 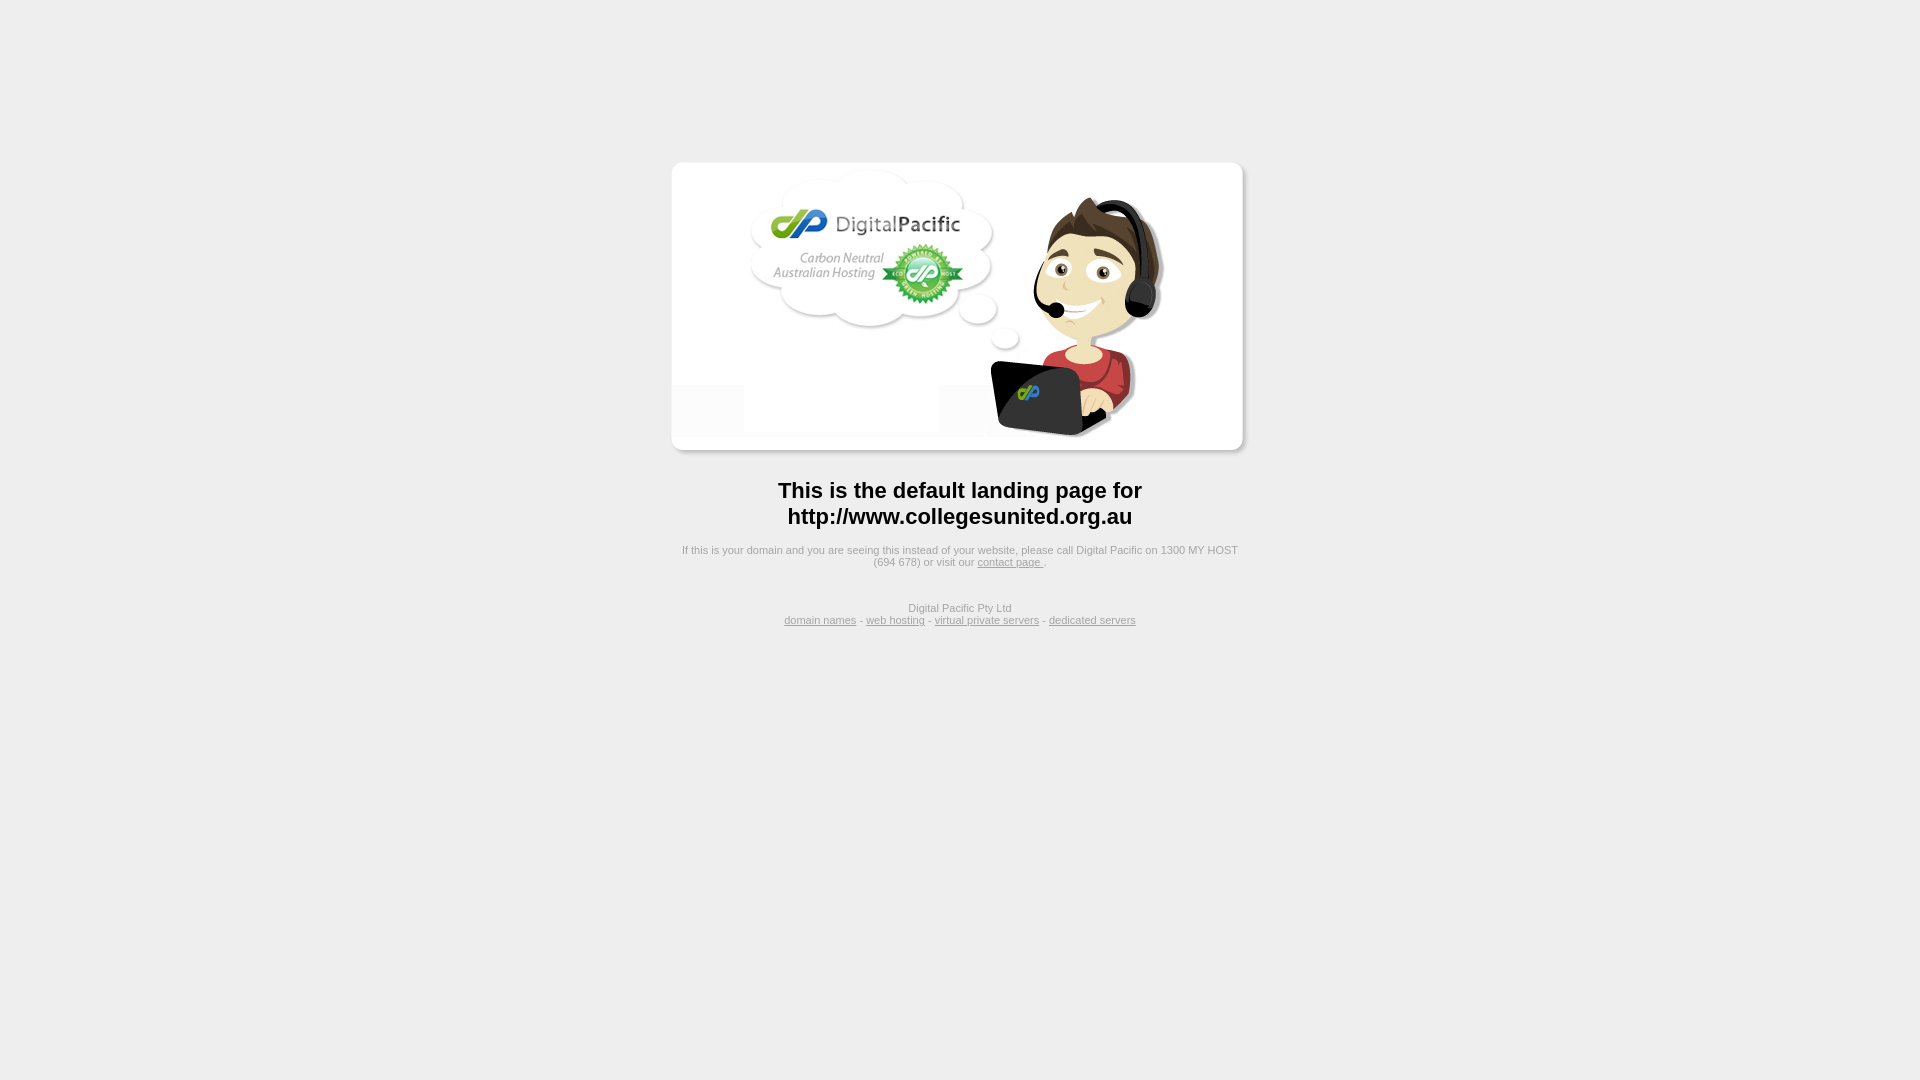 What do you see at coordinates (1092, 620) in the screenshot?
I see `dedicated servers` at bounding box center [1092, 620].